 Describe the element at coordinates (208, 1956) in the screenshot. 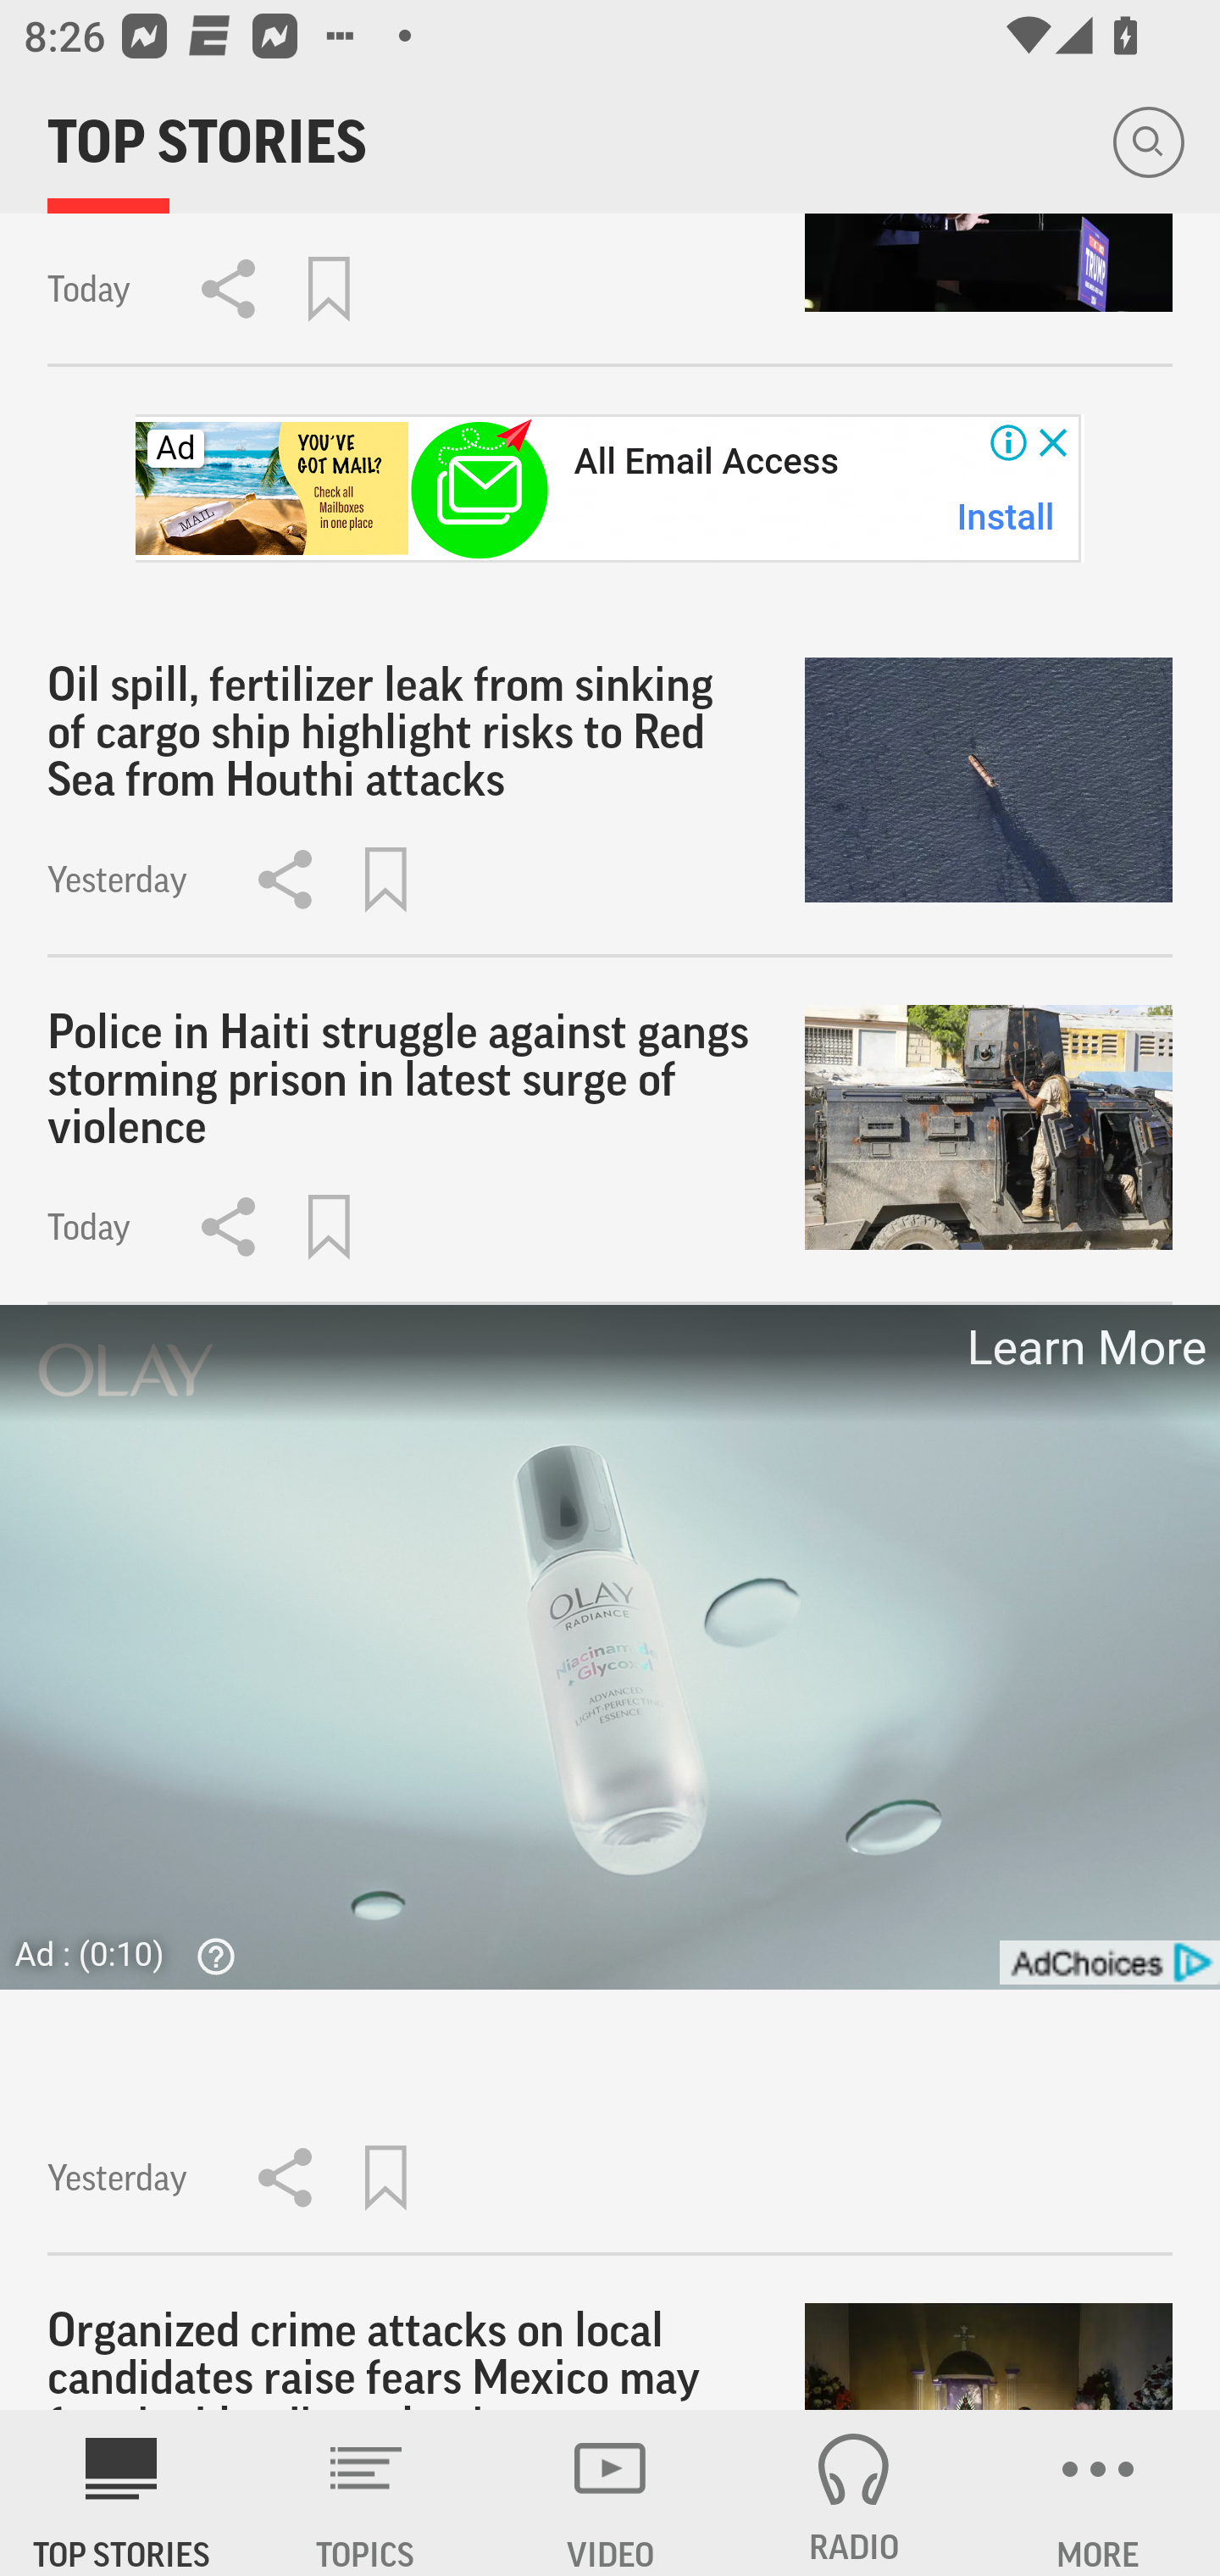

I see `Why This Ad?` at that location.